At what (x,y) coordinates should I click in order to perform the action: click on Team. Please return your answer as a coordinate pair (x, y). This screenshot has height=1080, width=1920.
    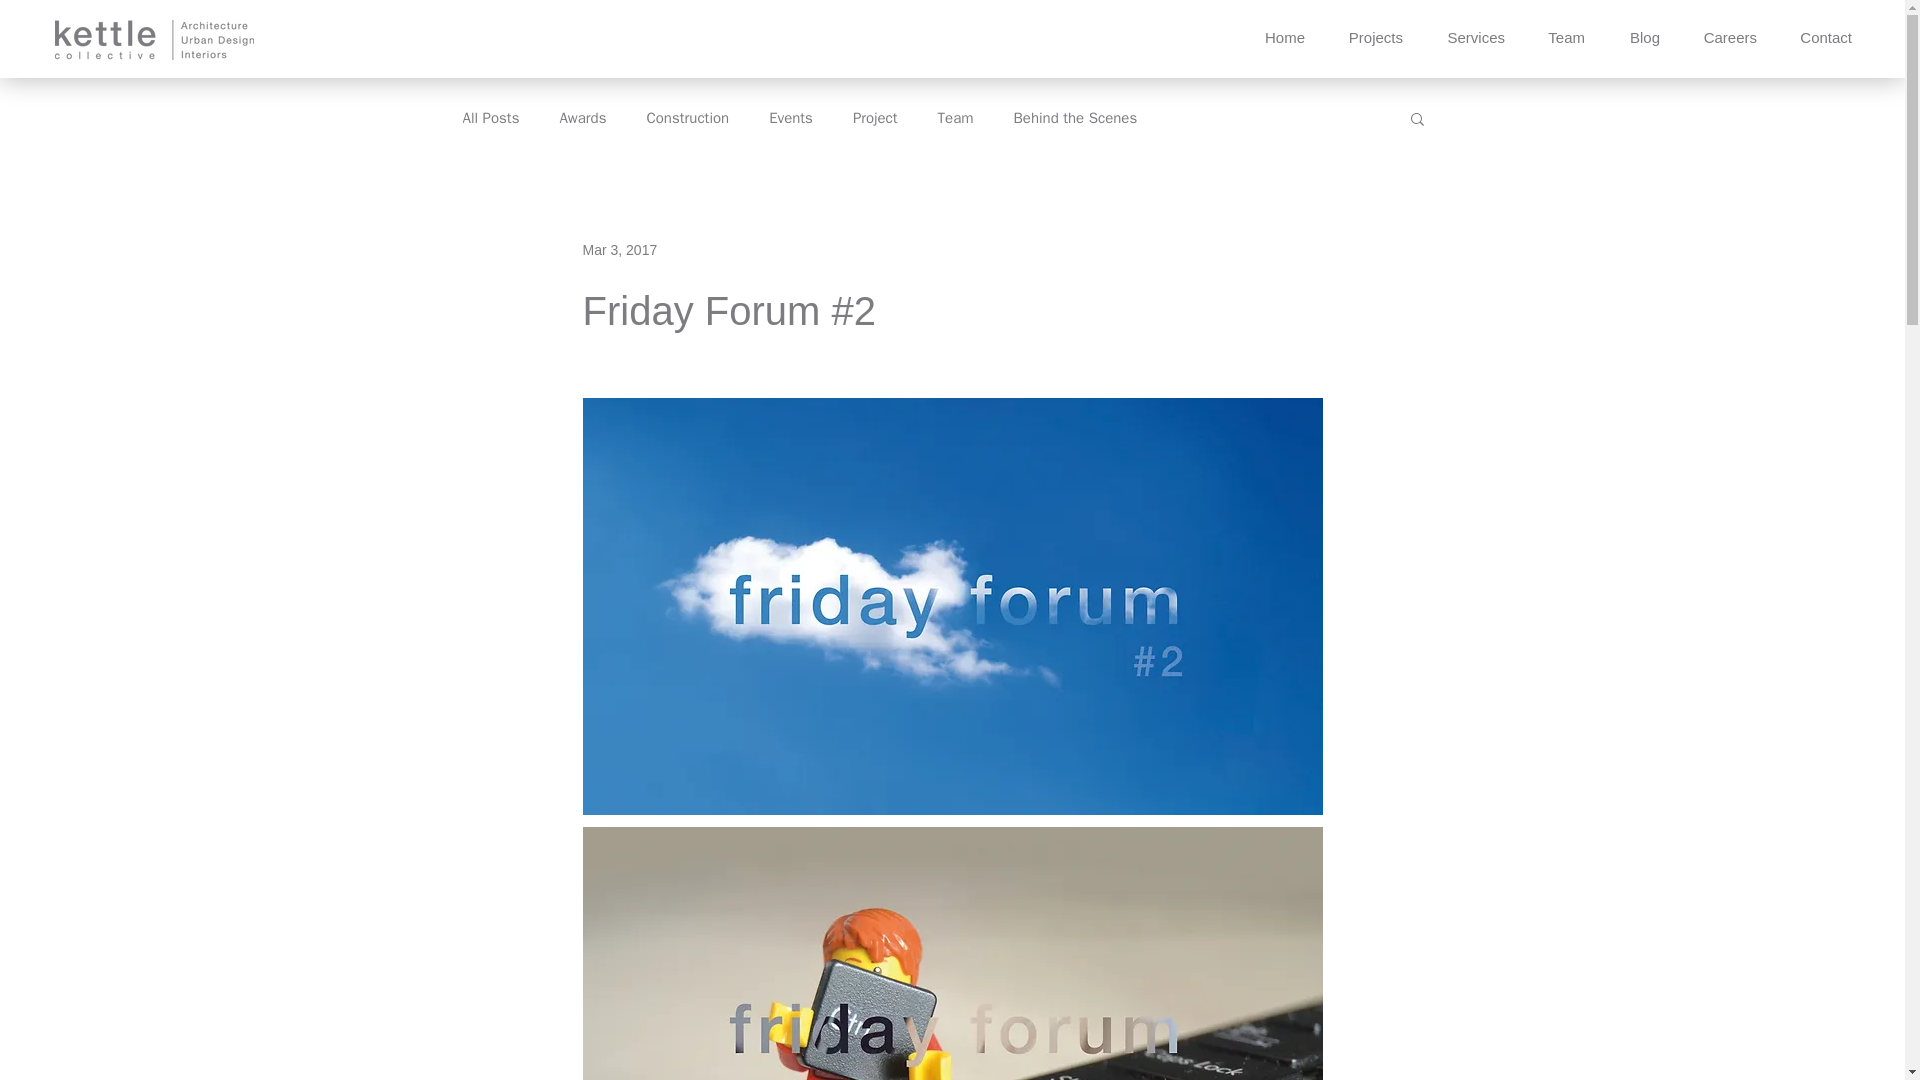
    Looking at the image, I should click on (956, 118).